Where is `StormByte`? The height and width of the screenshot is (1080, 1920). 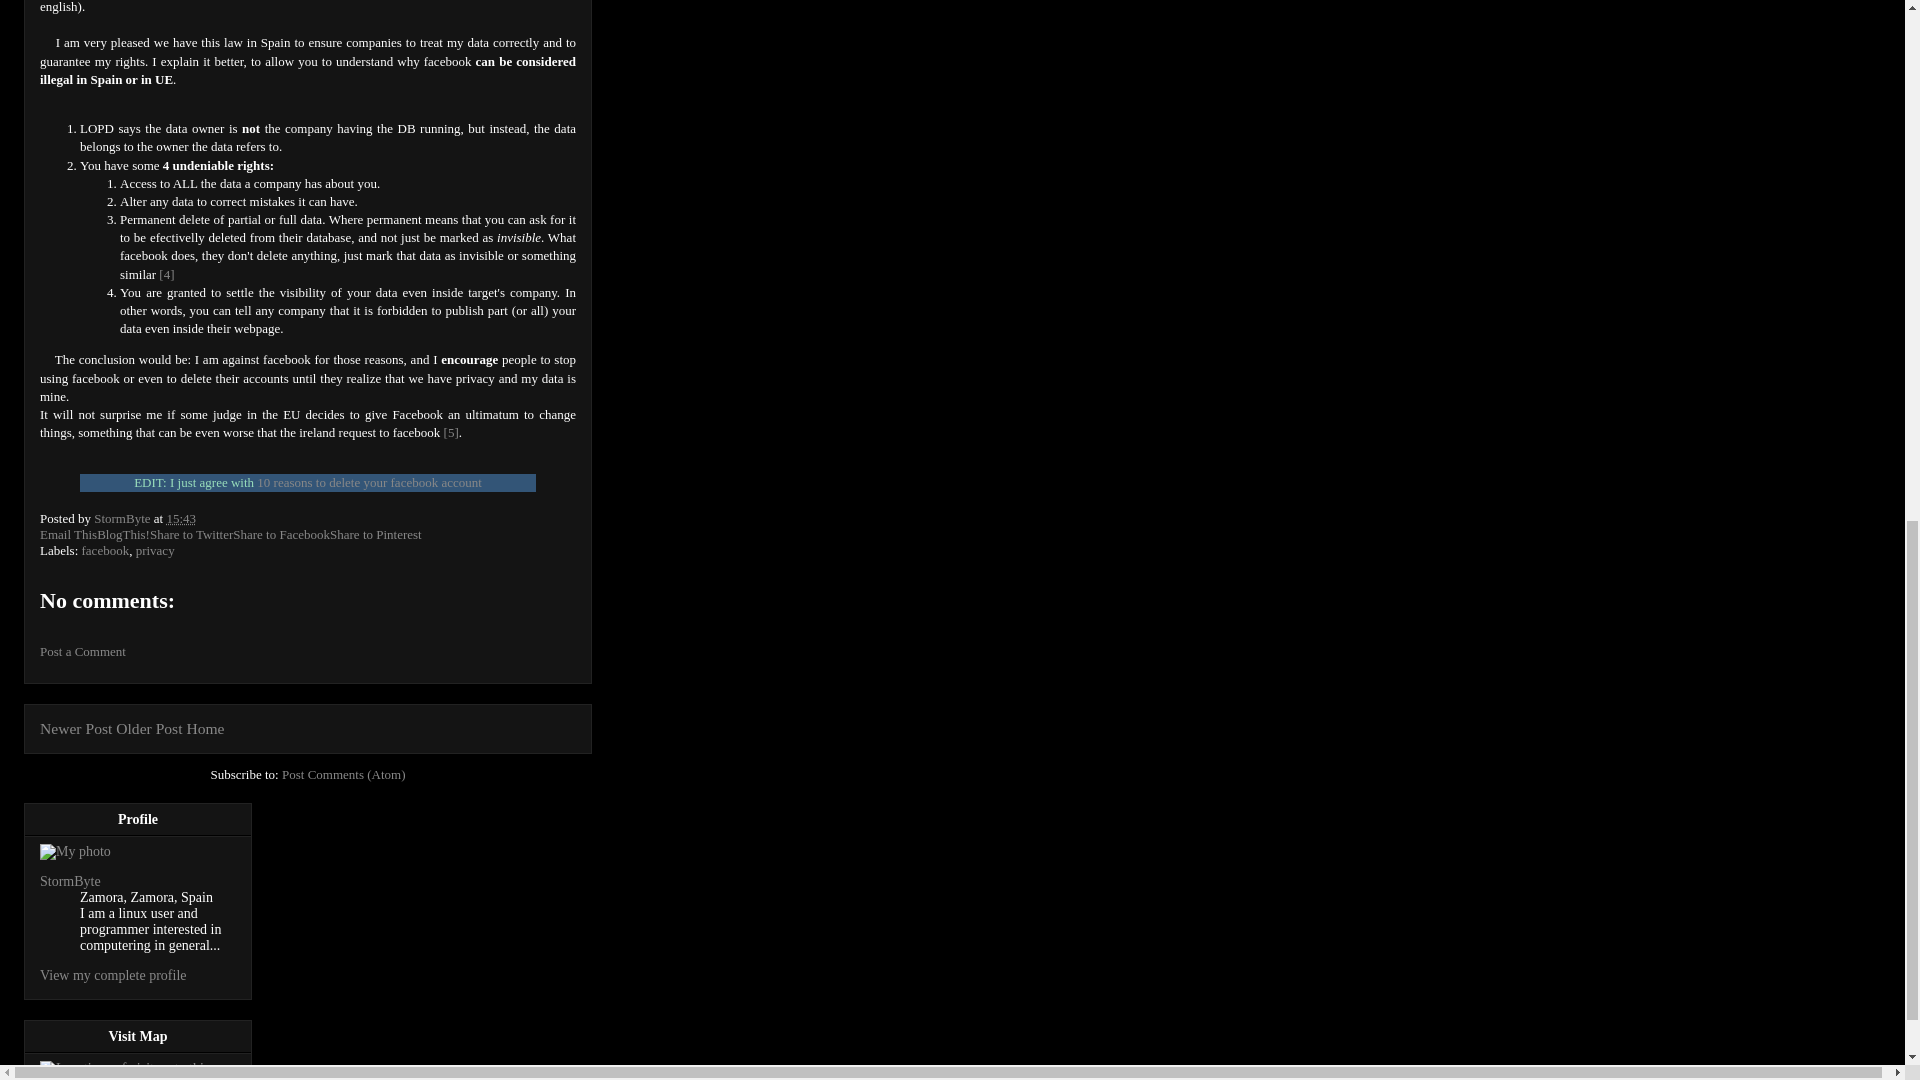 StormByte is located at coordinates (70, 880).